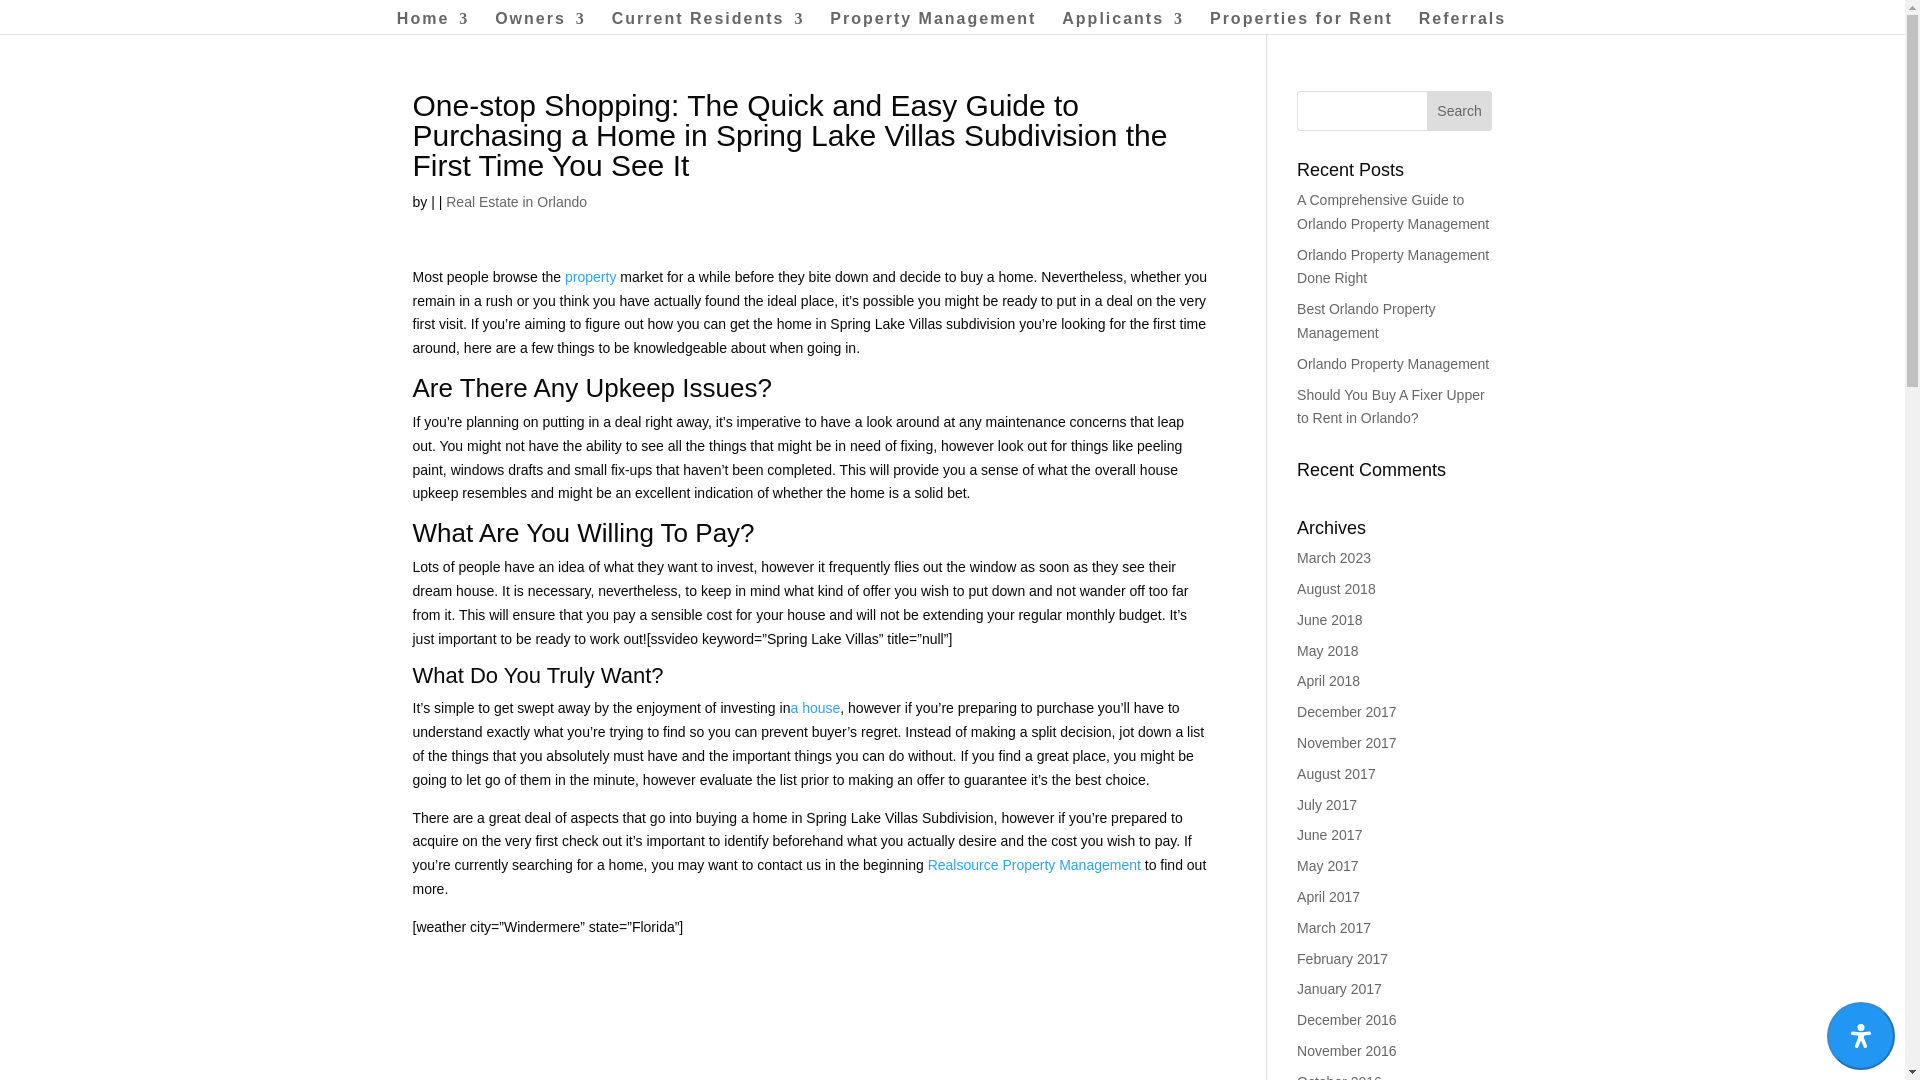  I want to click on Property Management, so click(932, 22).